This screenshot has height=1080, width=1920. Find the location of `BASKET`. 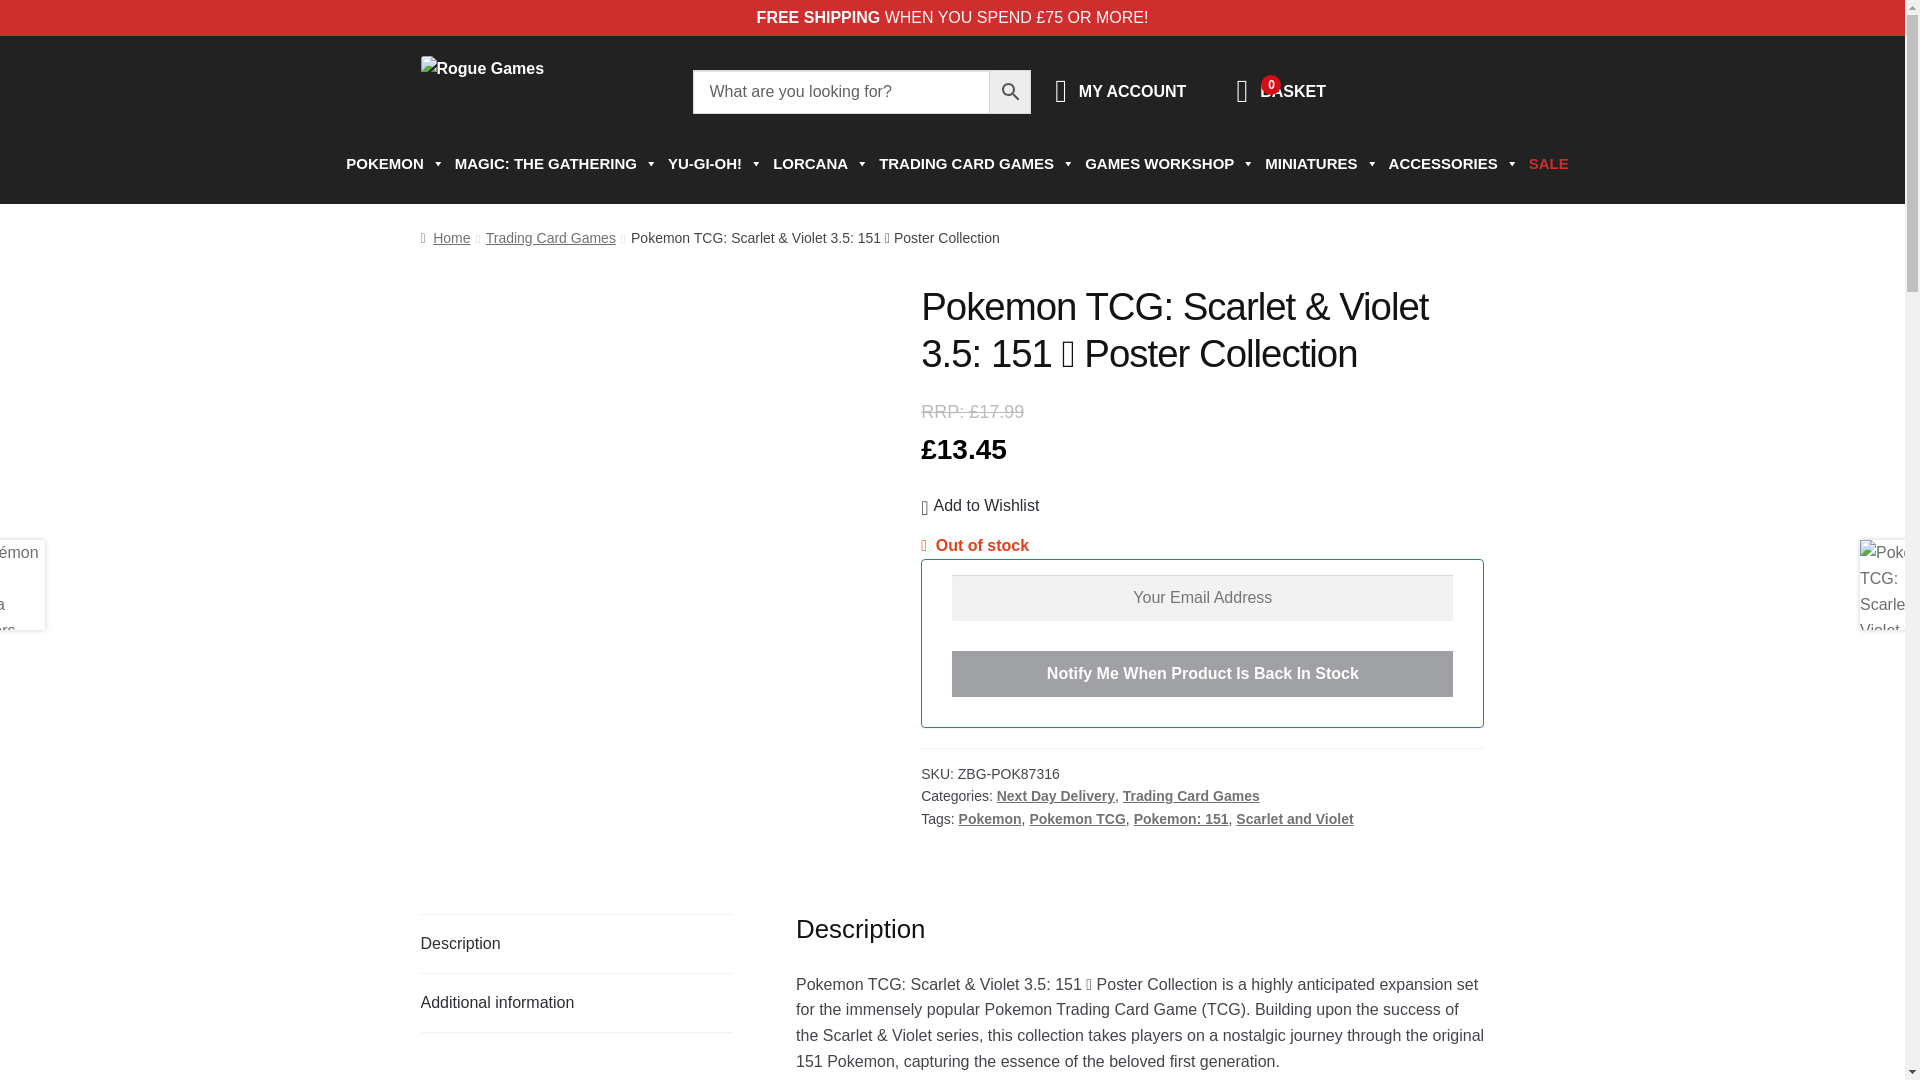

BASKET is located at coordinates (1292, 92).